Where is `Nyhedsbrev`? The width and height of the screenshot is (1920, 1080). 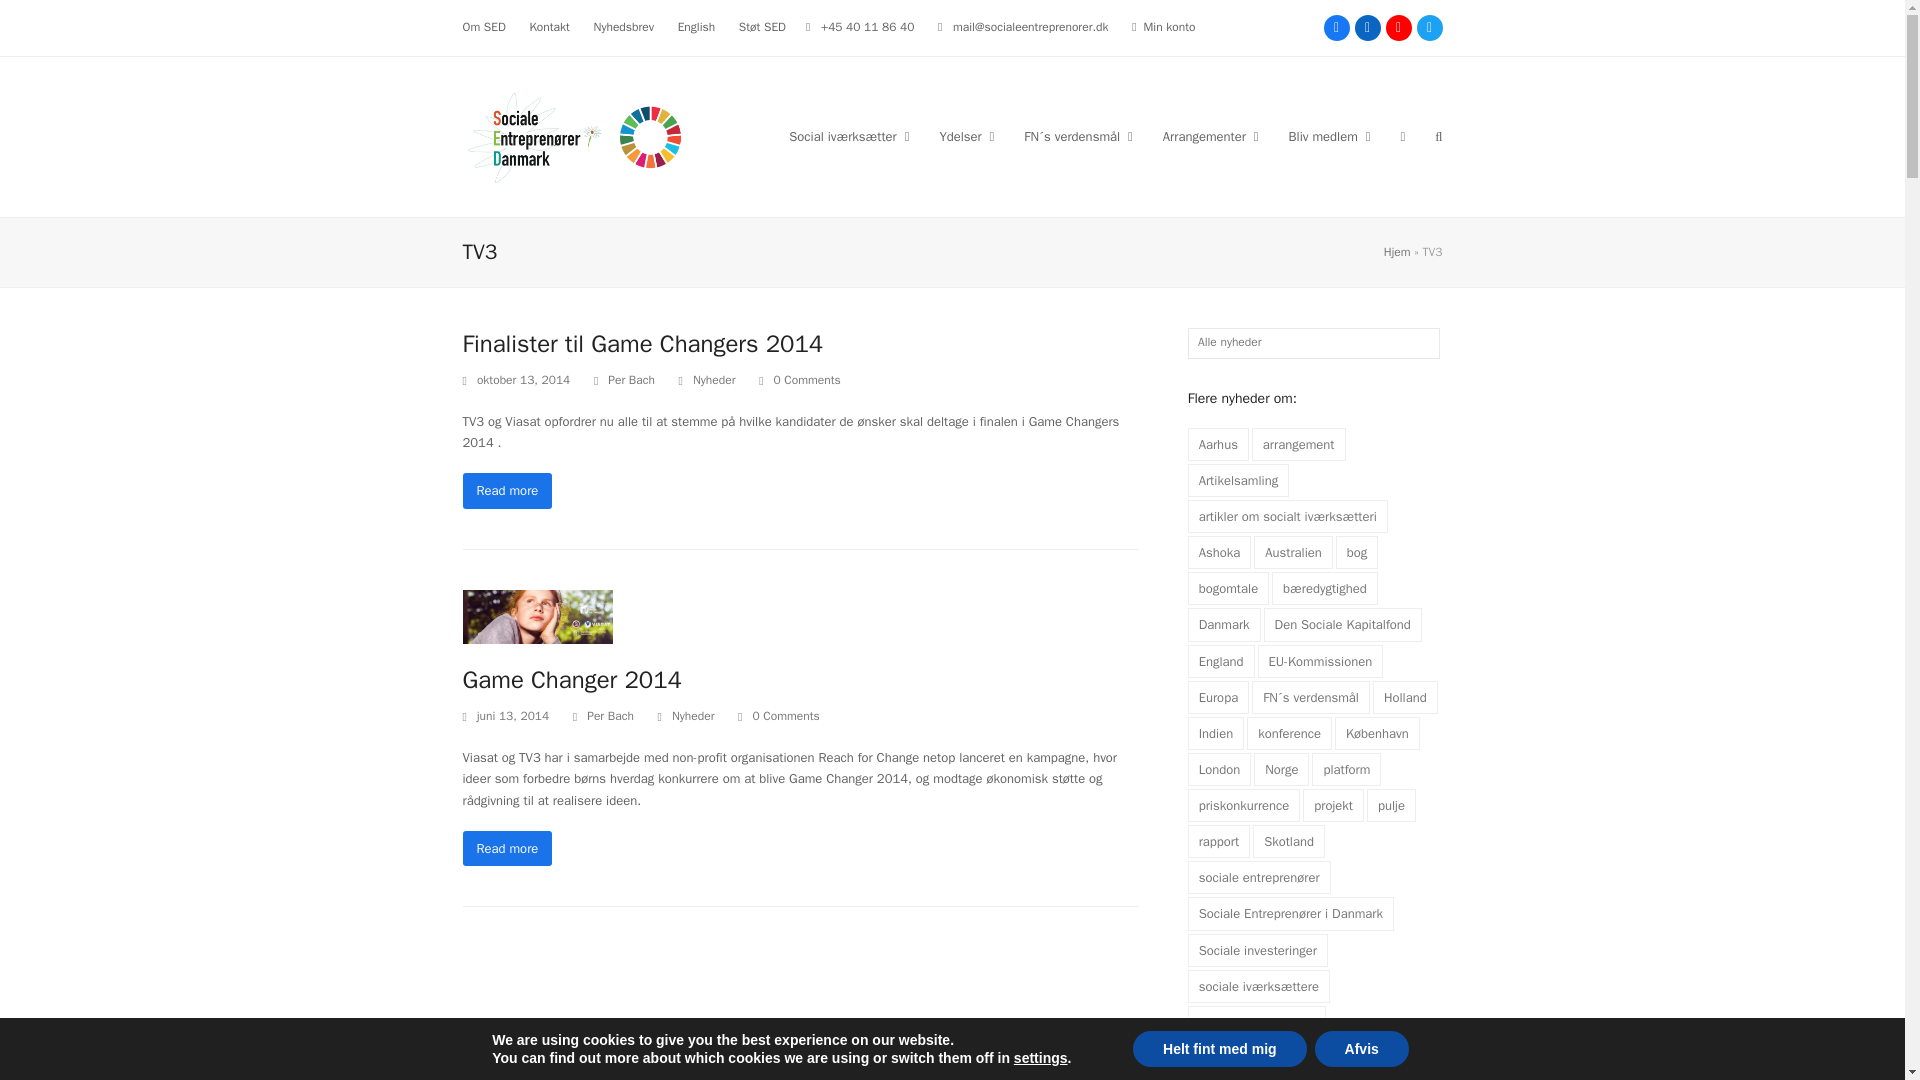
Nyhedsbrev is located at coordinates (624, 26).